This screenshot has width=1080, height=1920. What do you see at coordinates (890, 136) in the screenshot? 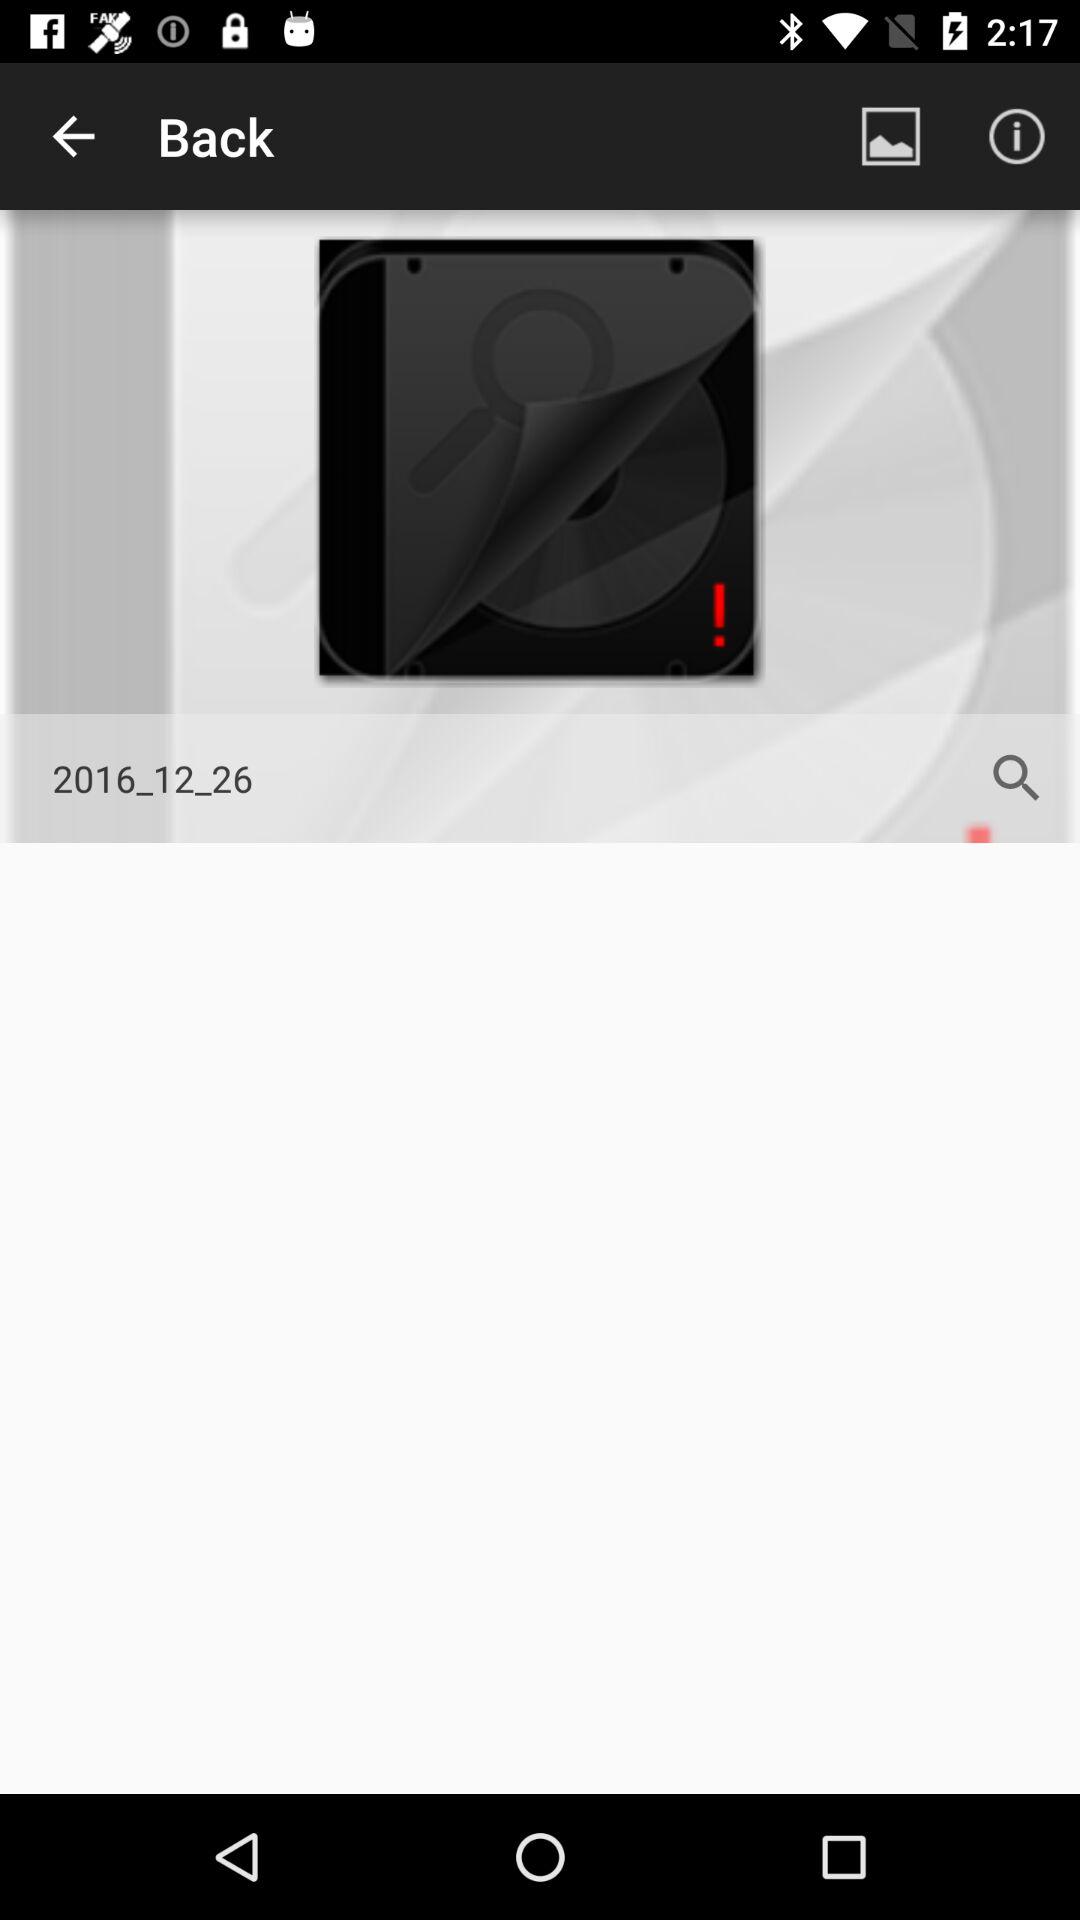
I see `launch the item next to the back app` at bounding box center [890, 136].